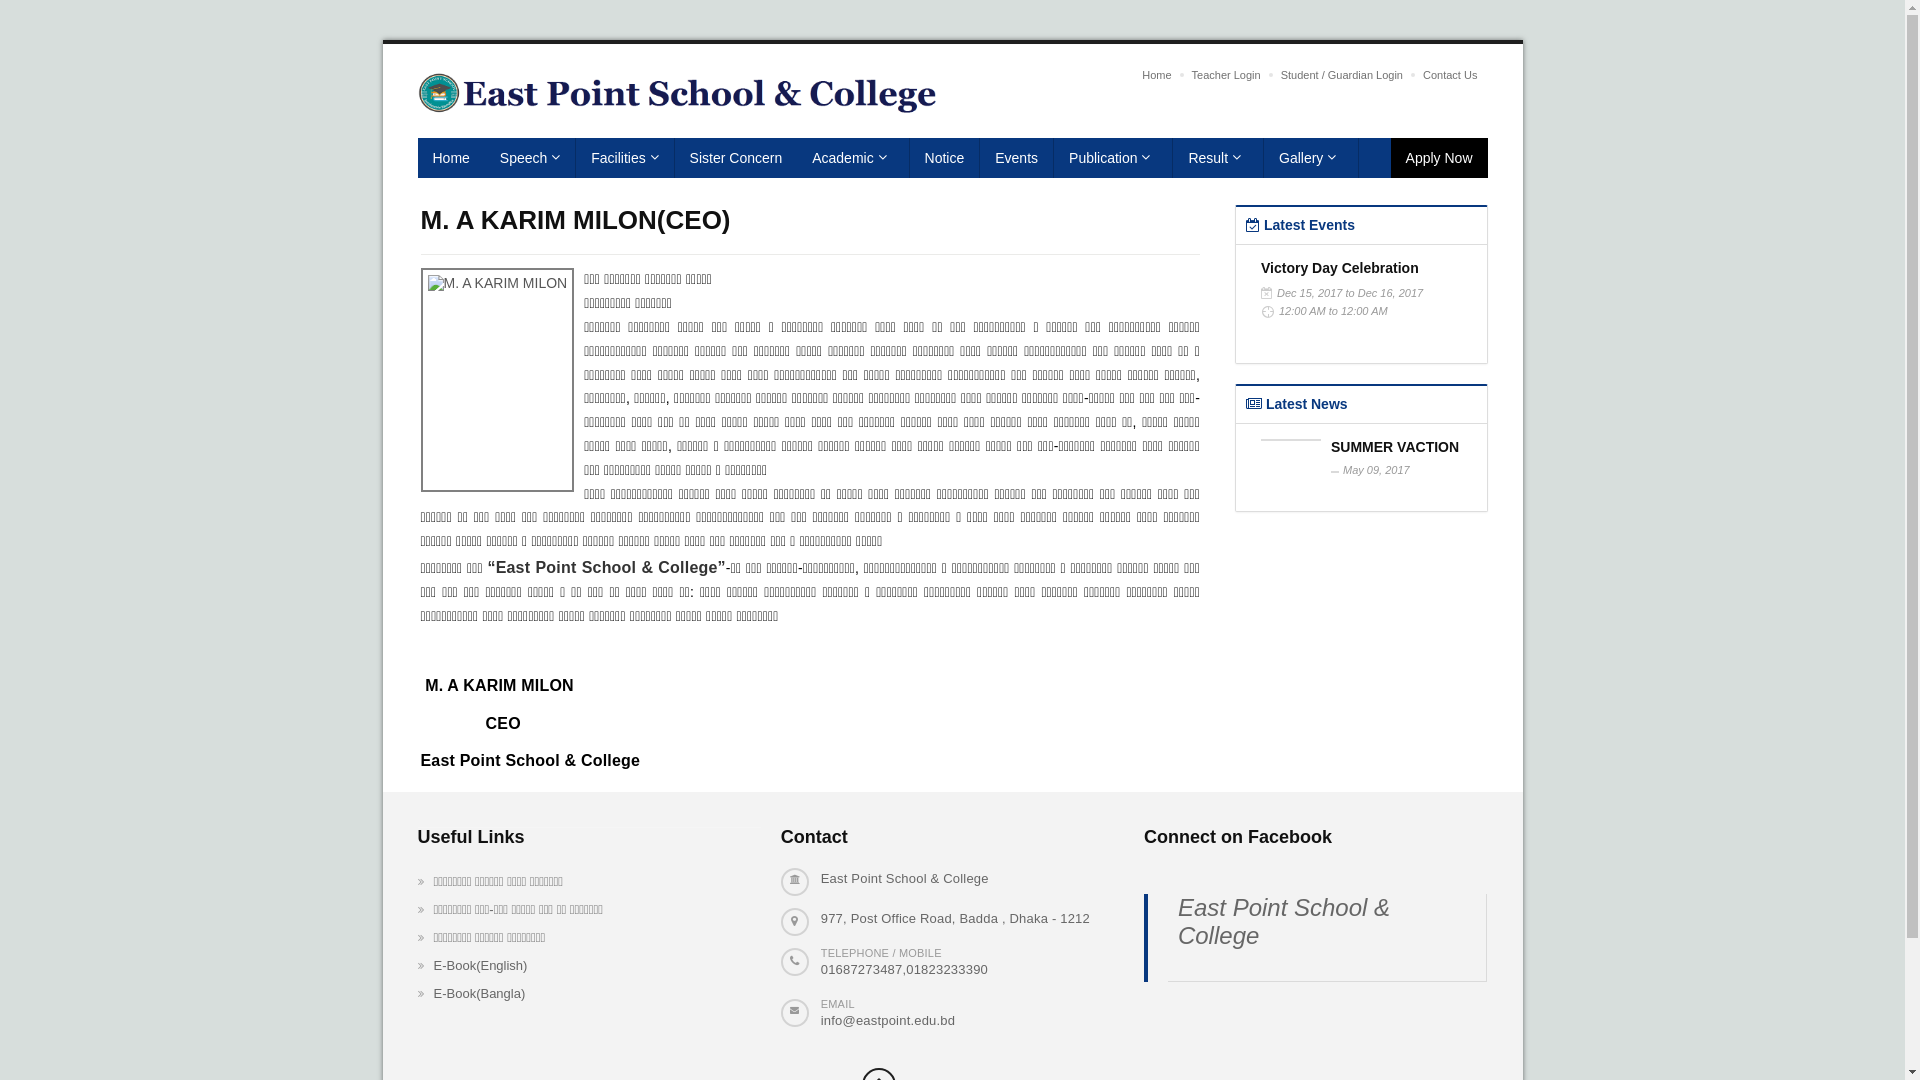 The height and width of the screenshot is (1080, 1920). Describe the element at coordinates (1226, 75) in the screenshot. I see `Teacher Login` at that location.